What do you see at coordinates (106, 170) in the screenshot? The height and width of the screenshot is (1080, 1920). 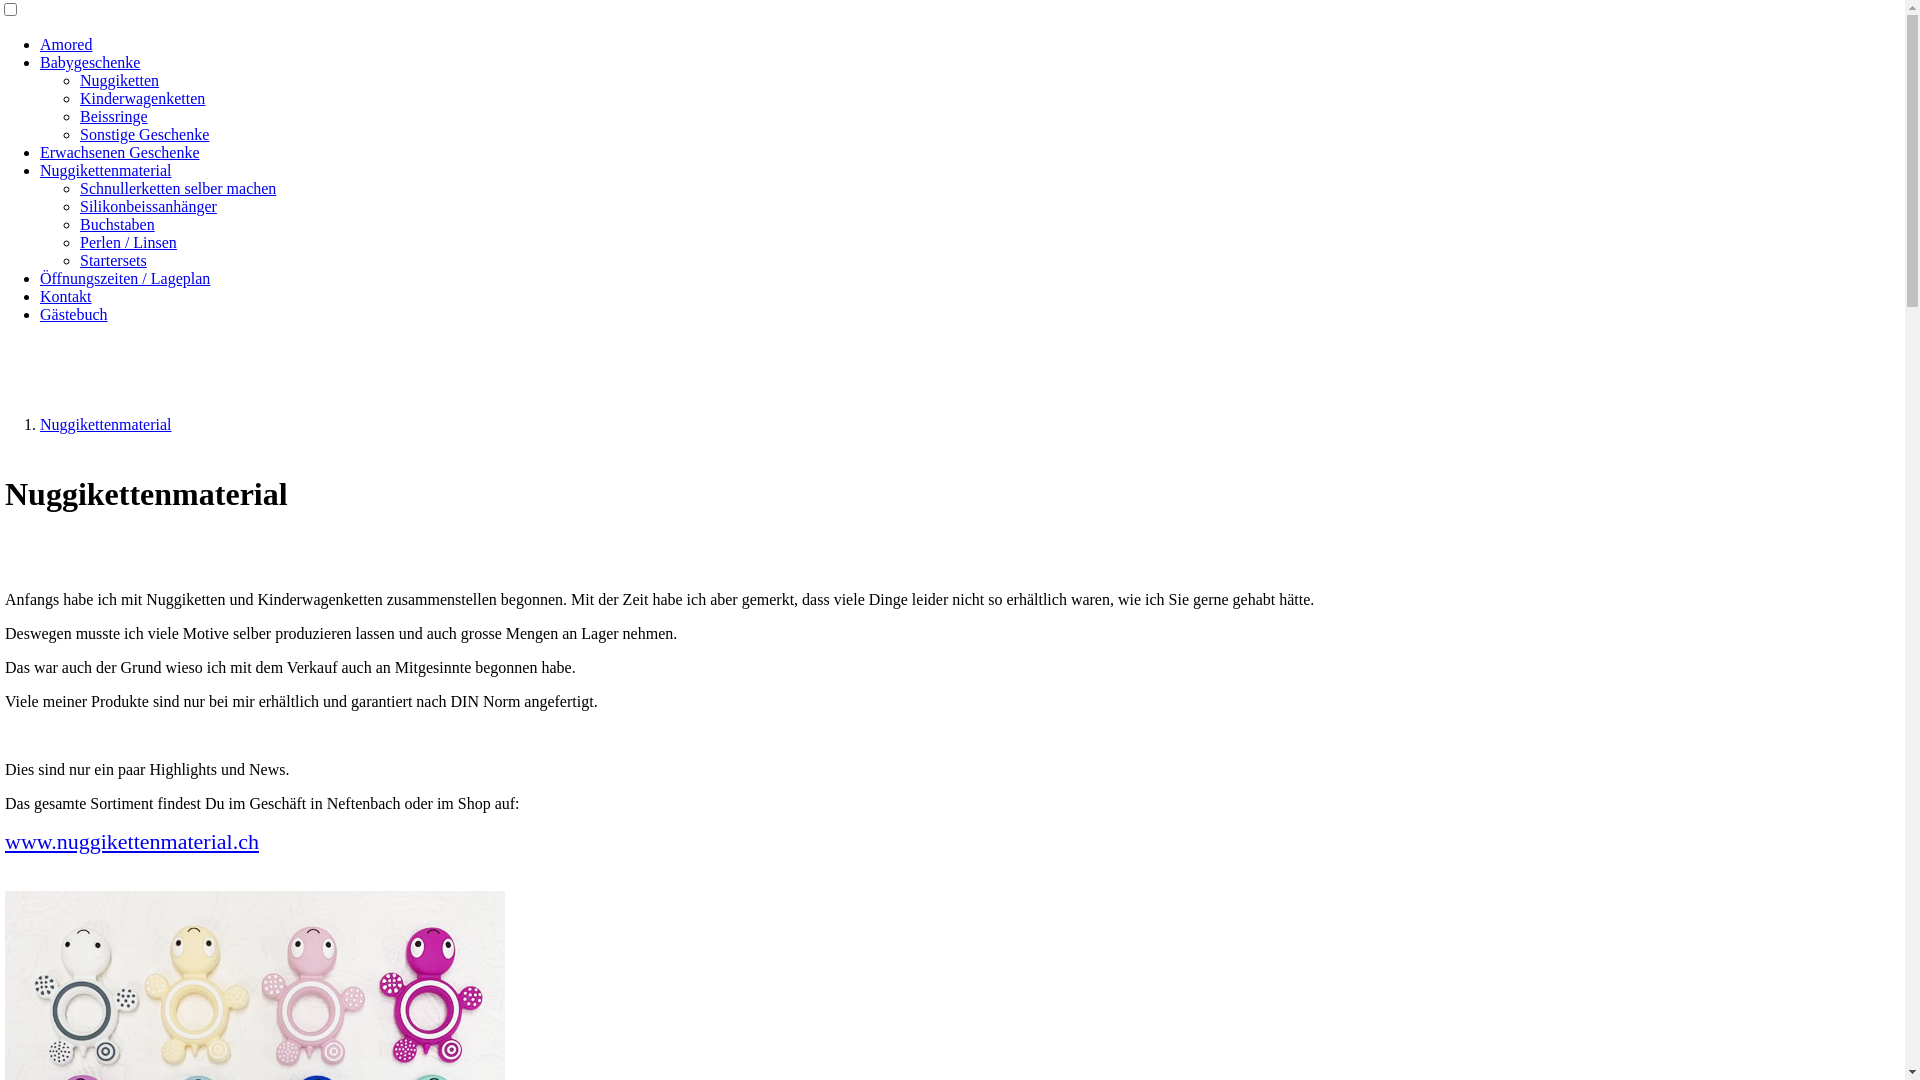 I see `Nuggikettenmaterial` at bounding box center [106, 170].